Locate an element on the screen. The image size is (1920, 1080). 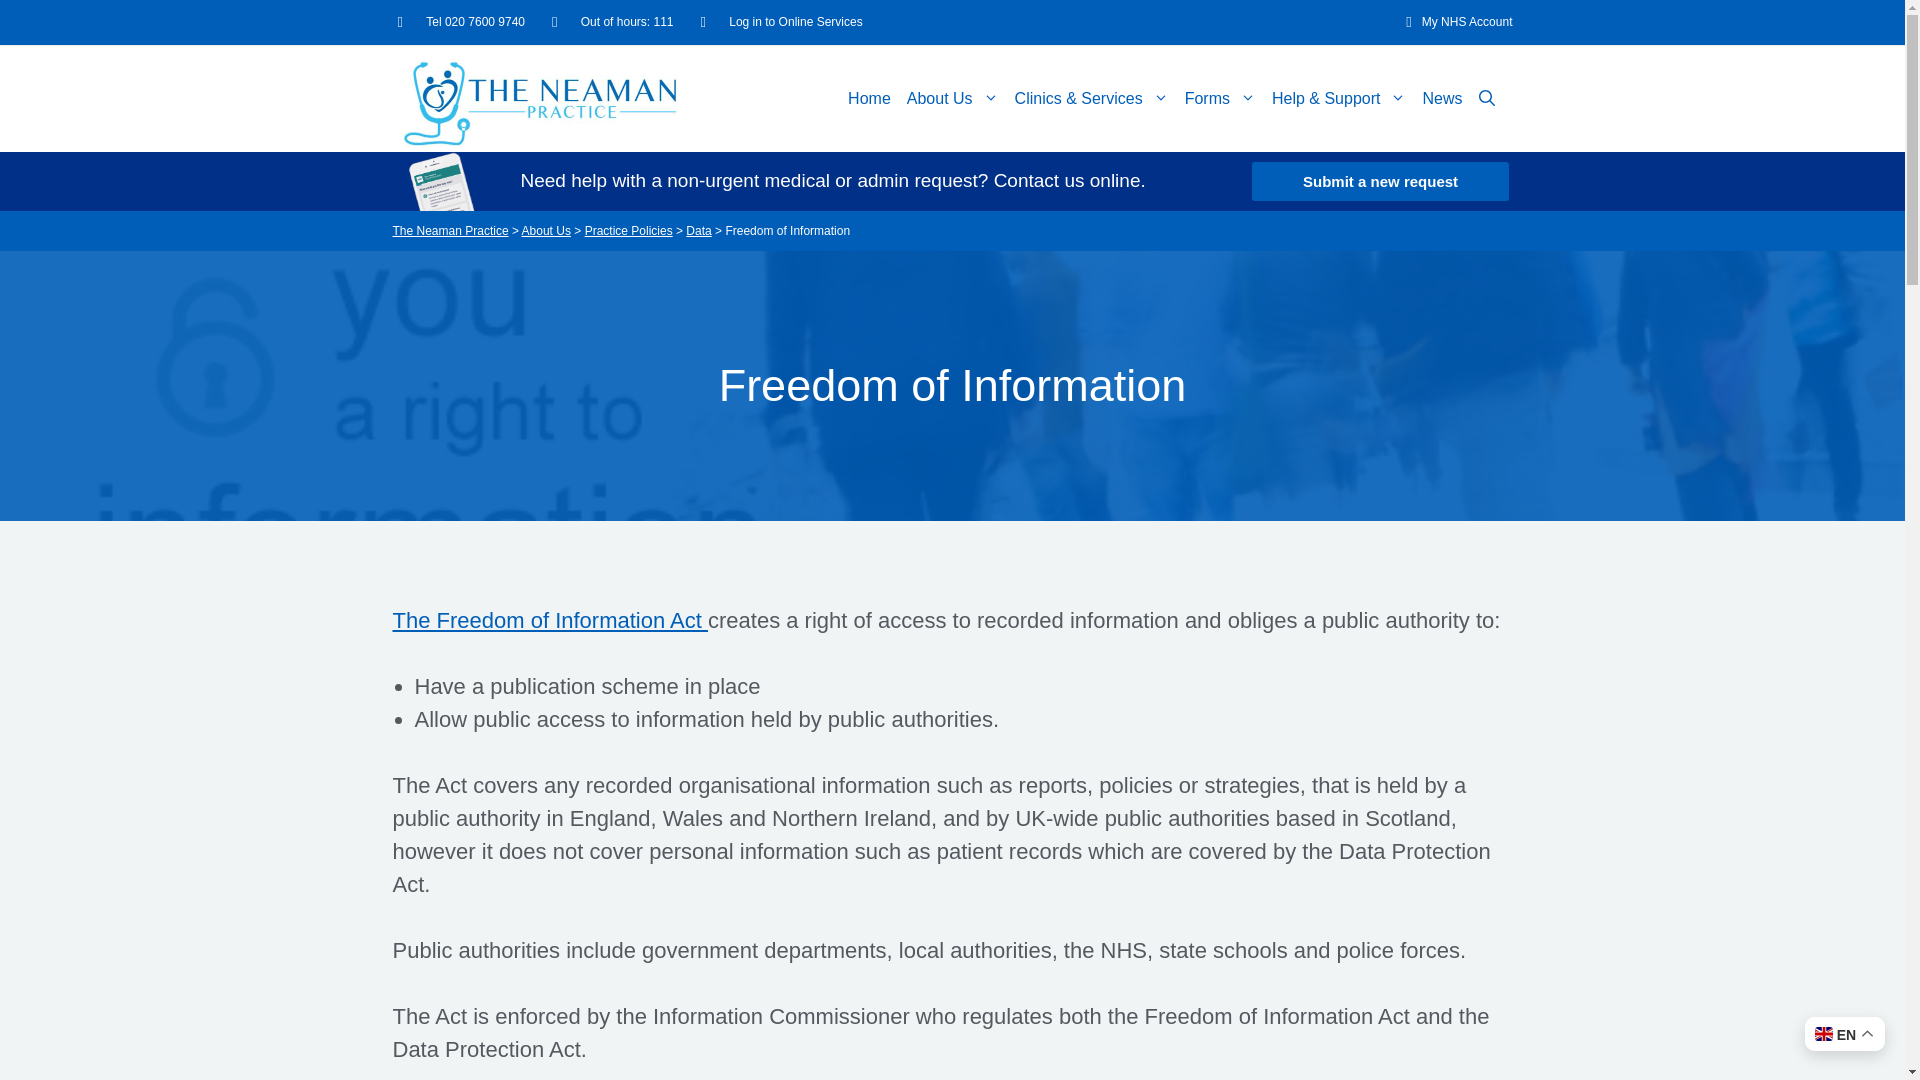
Home is located at coordinates (869, 99).